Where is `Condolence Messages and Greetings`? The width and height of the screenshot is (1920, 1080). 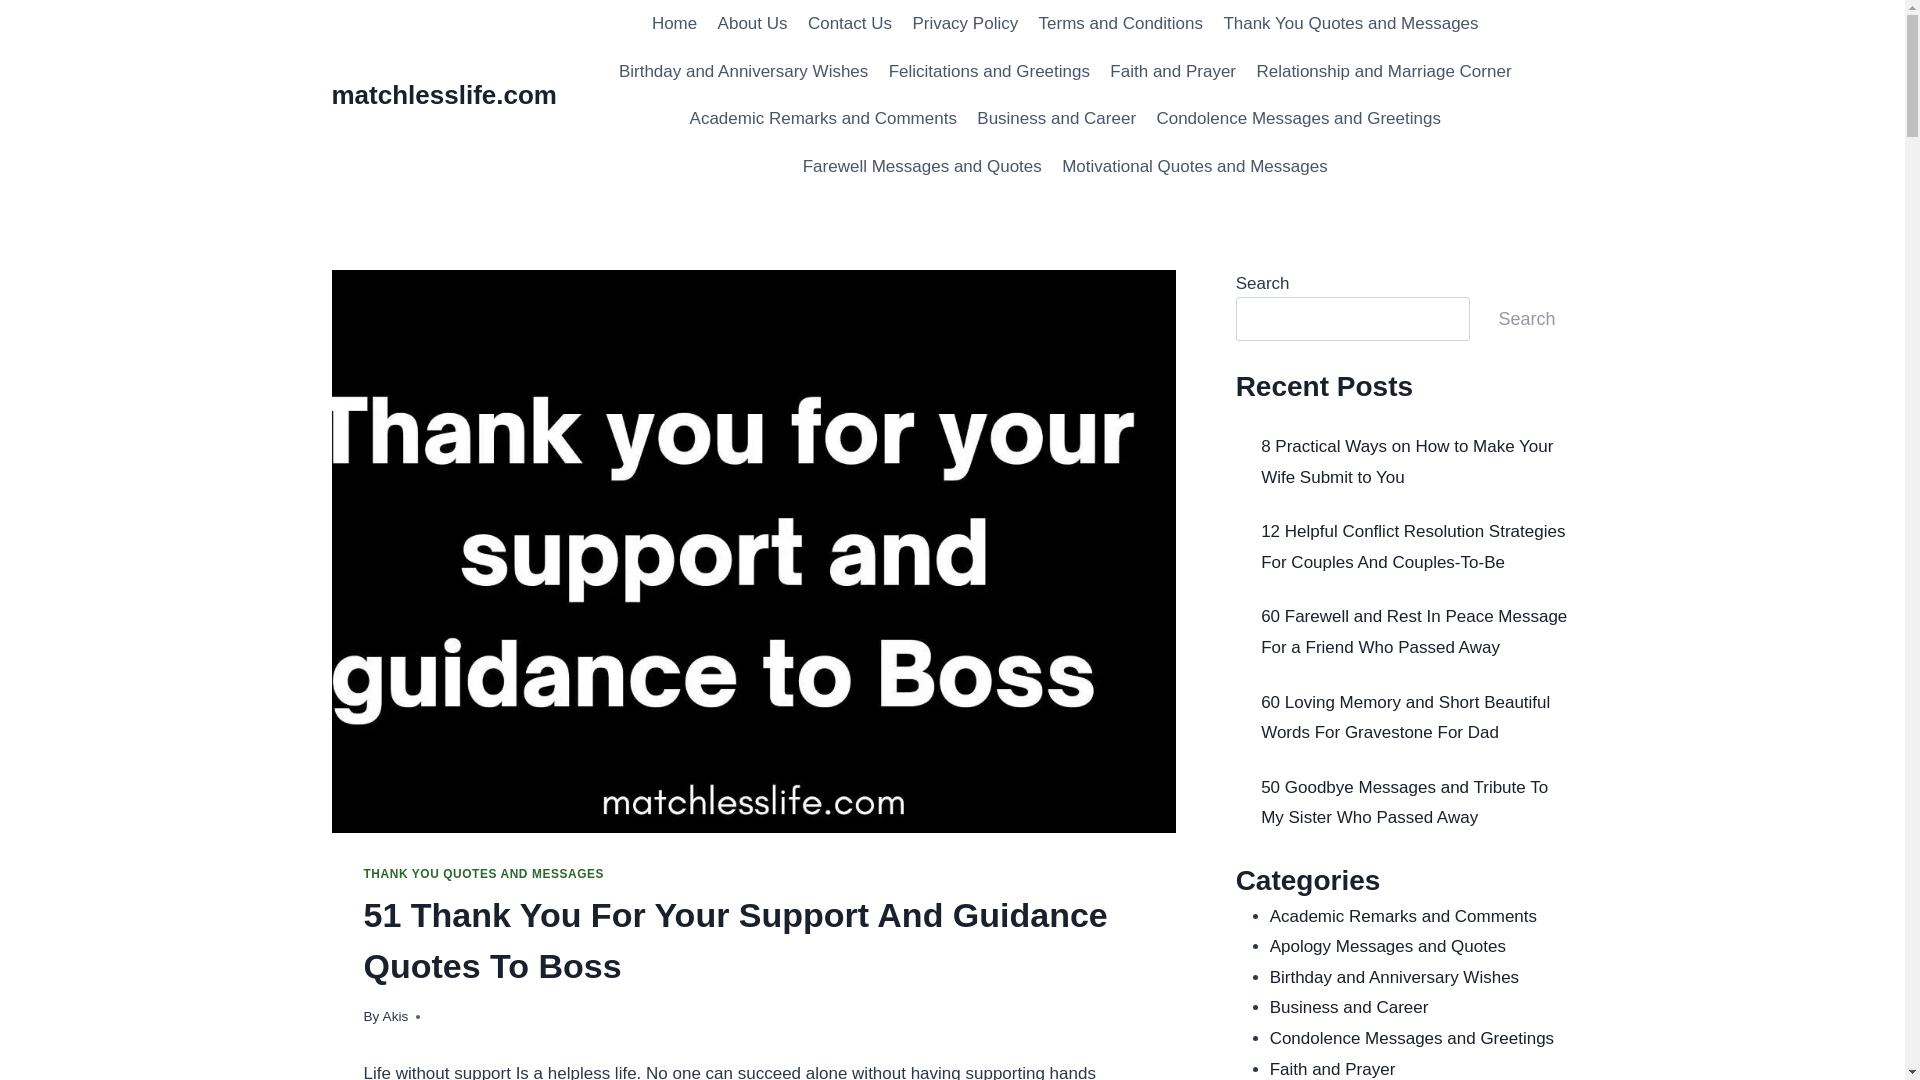 Condolence Messages and Greetings is located at coordinates (1298, 118).